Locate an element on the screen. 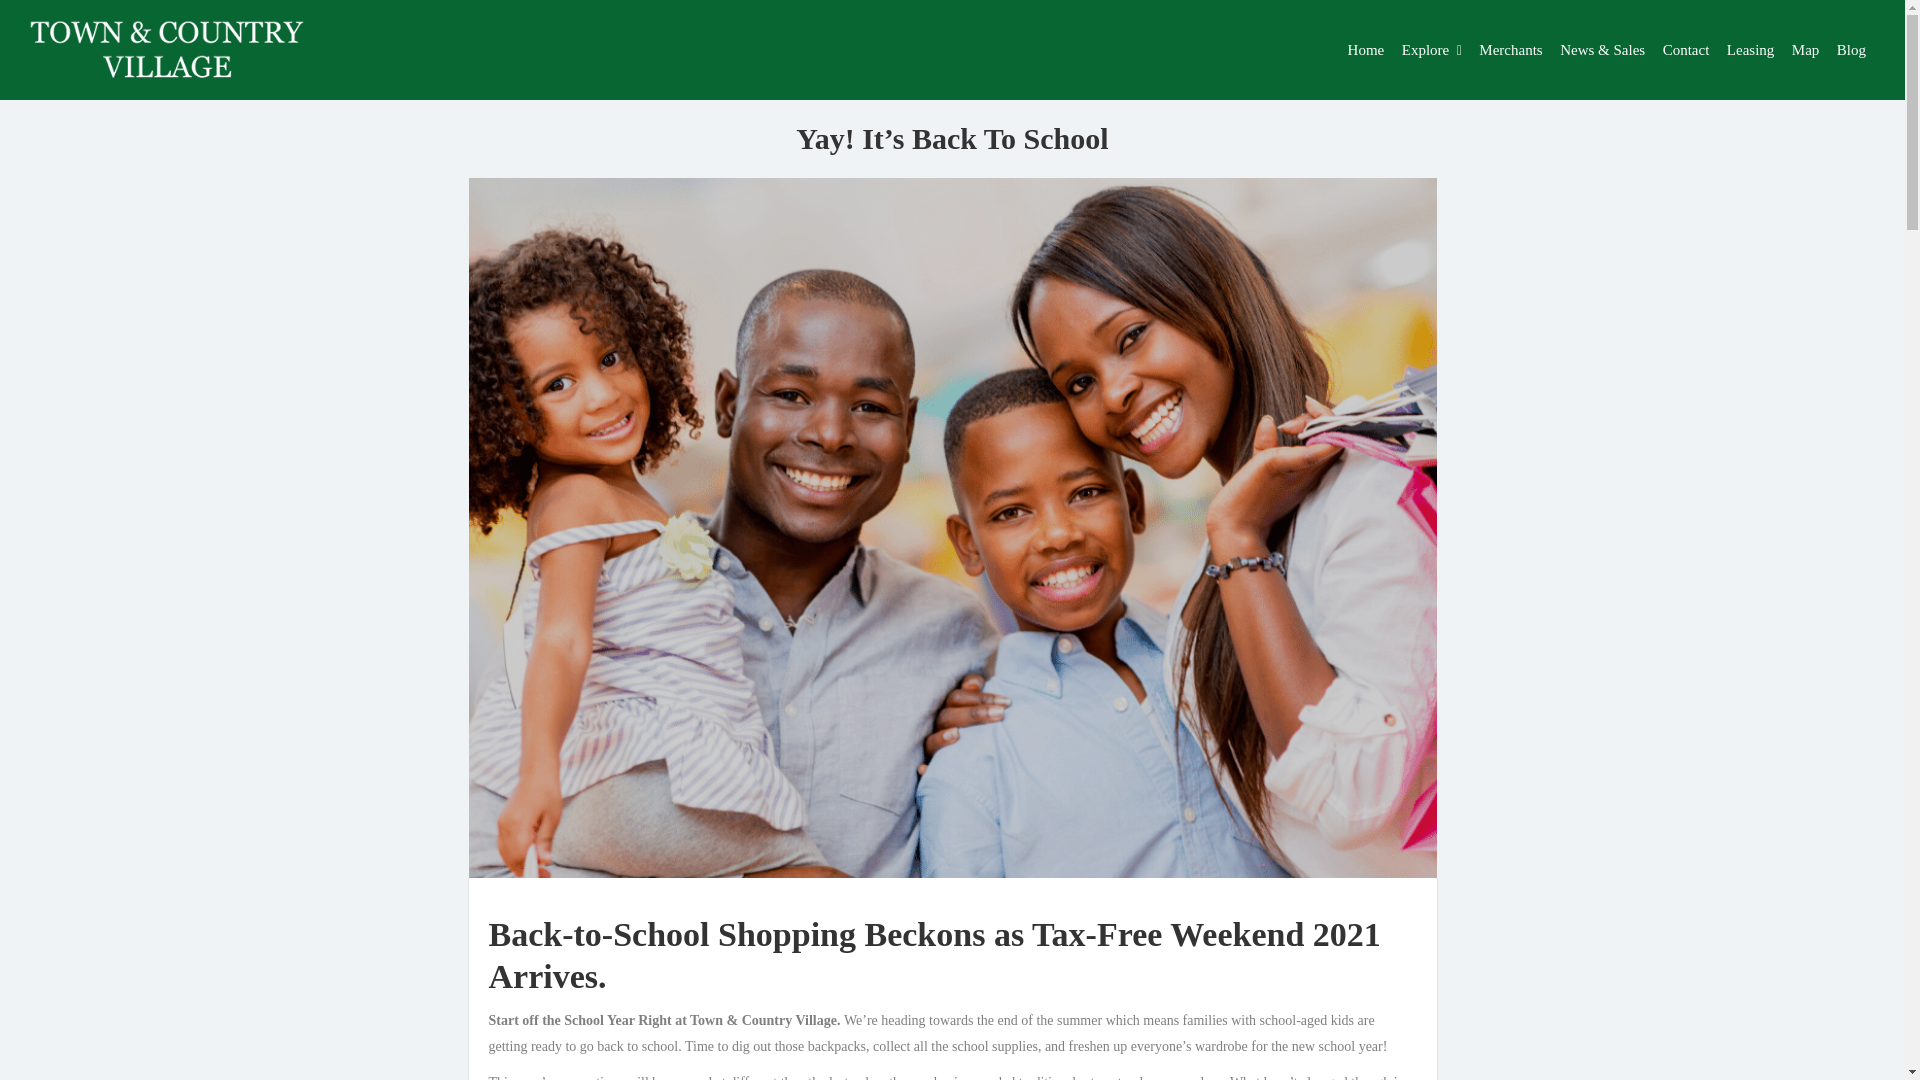  Contact is located at coordinates (1686, 50).